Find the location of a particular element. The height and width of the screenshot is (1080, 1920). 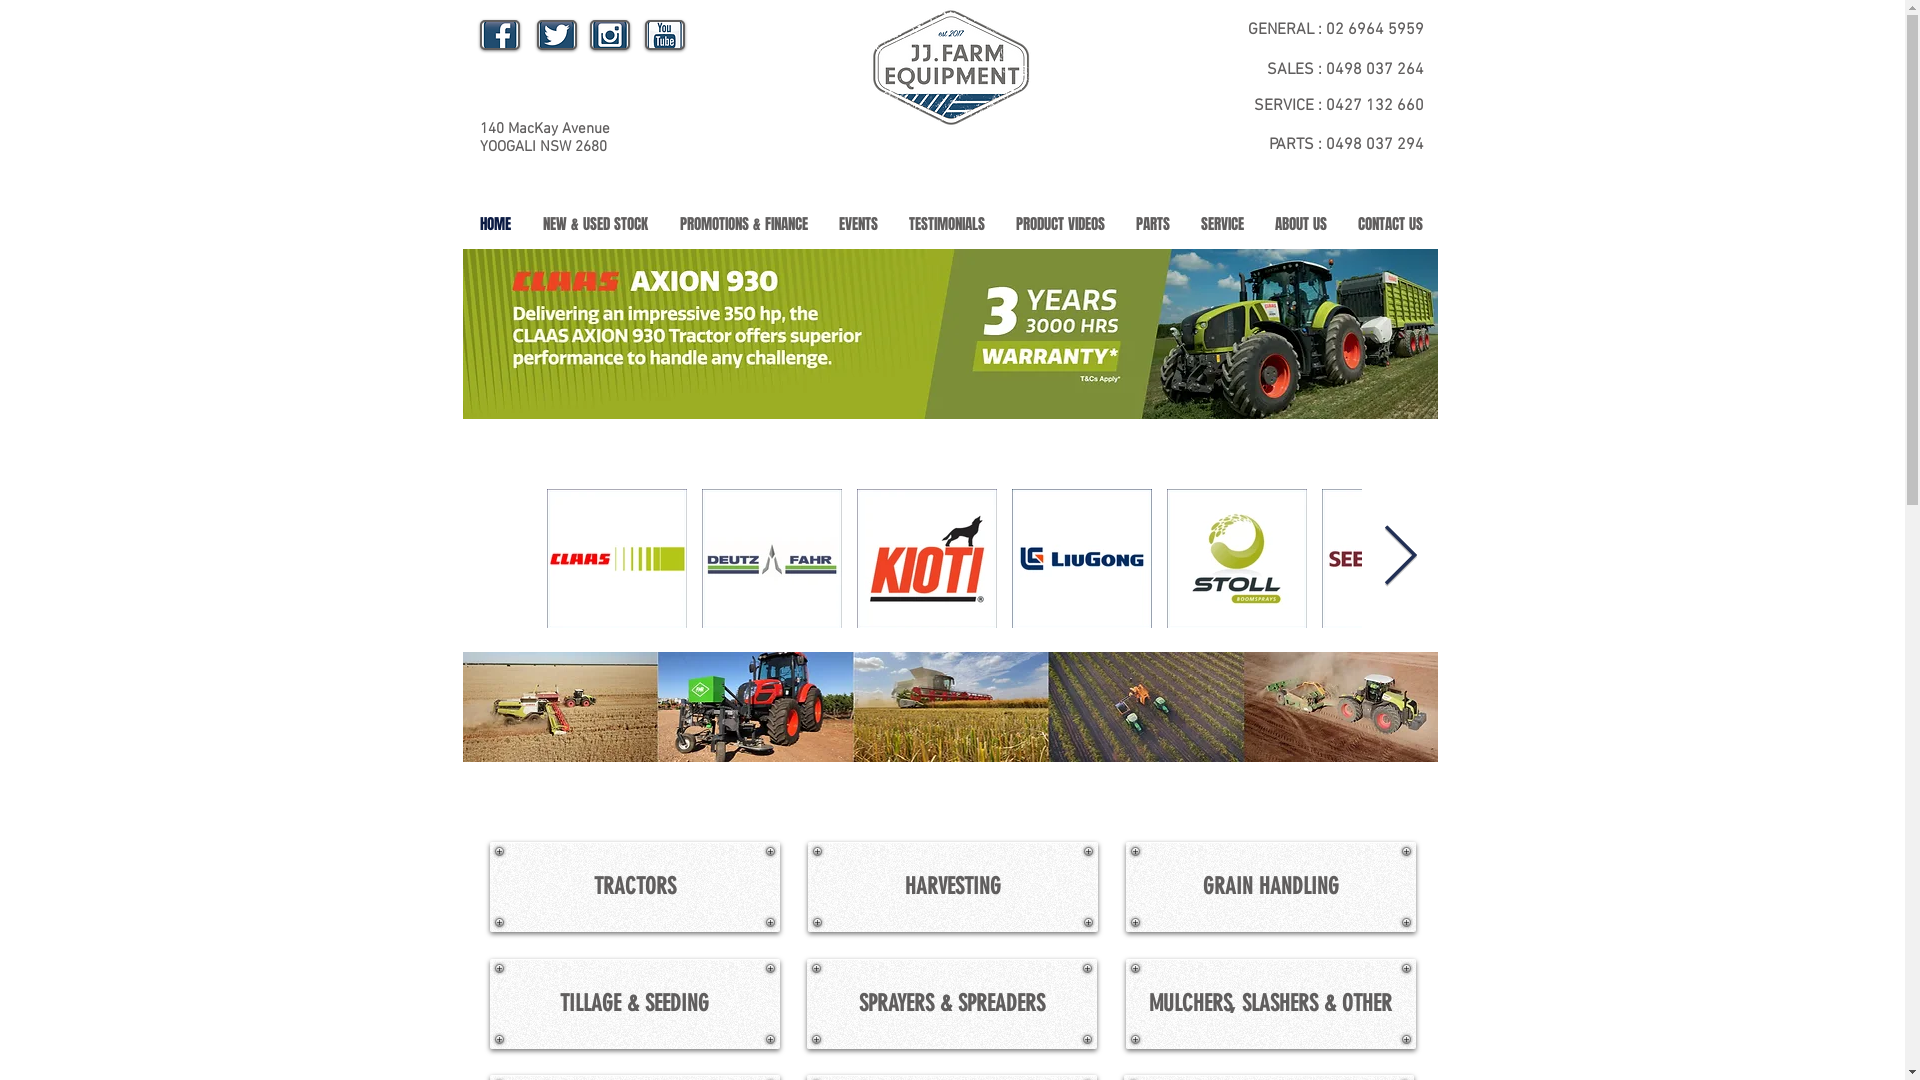

SERVICE is located at coordinates (1258, 206).